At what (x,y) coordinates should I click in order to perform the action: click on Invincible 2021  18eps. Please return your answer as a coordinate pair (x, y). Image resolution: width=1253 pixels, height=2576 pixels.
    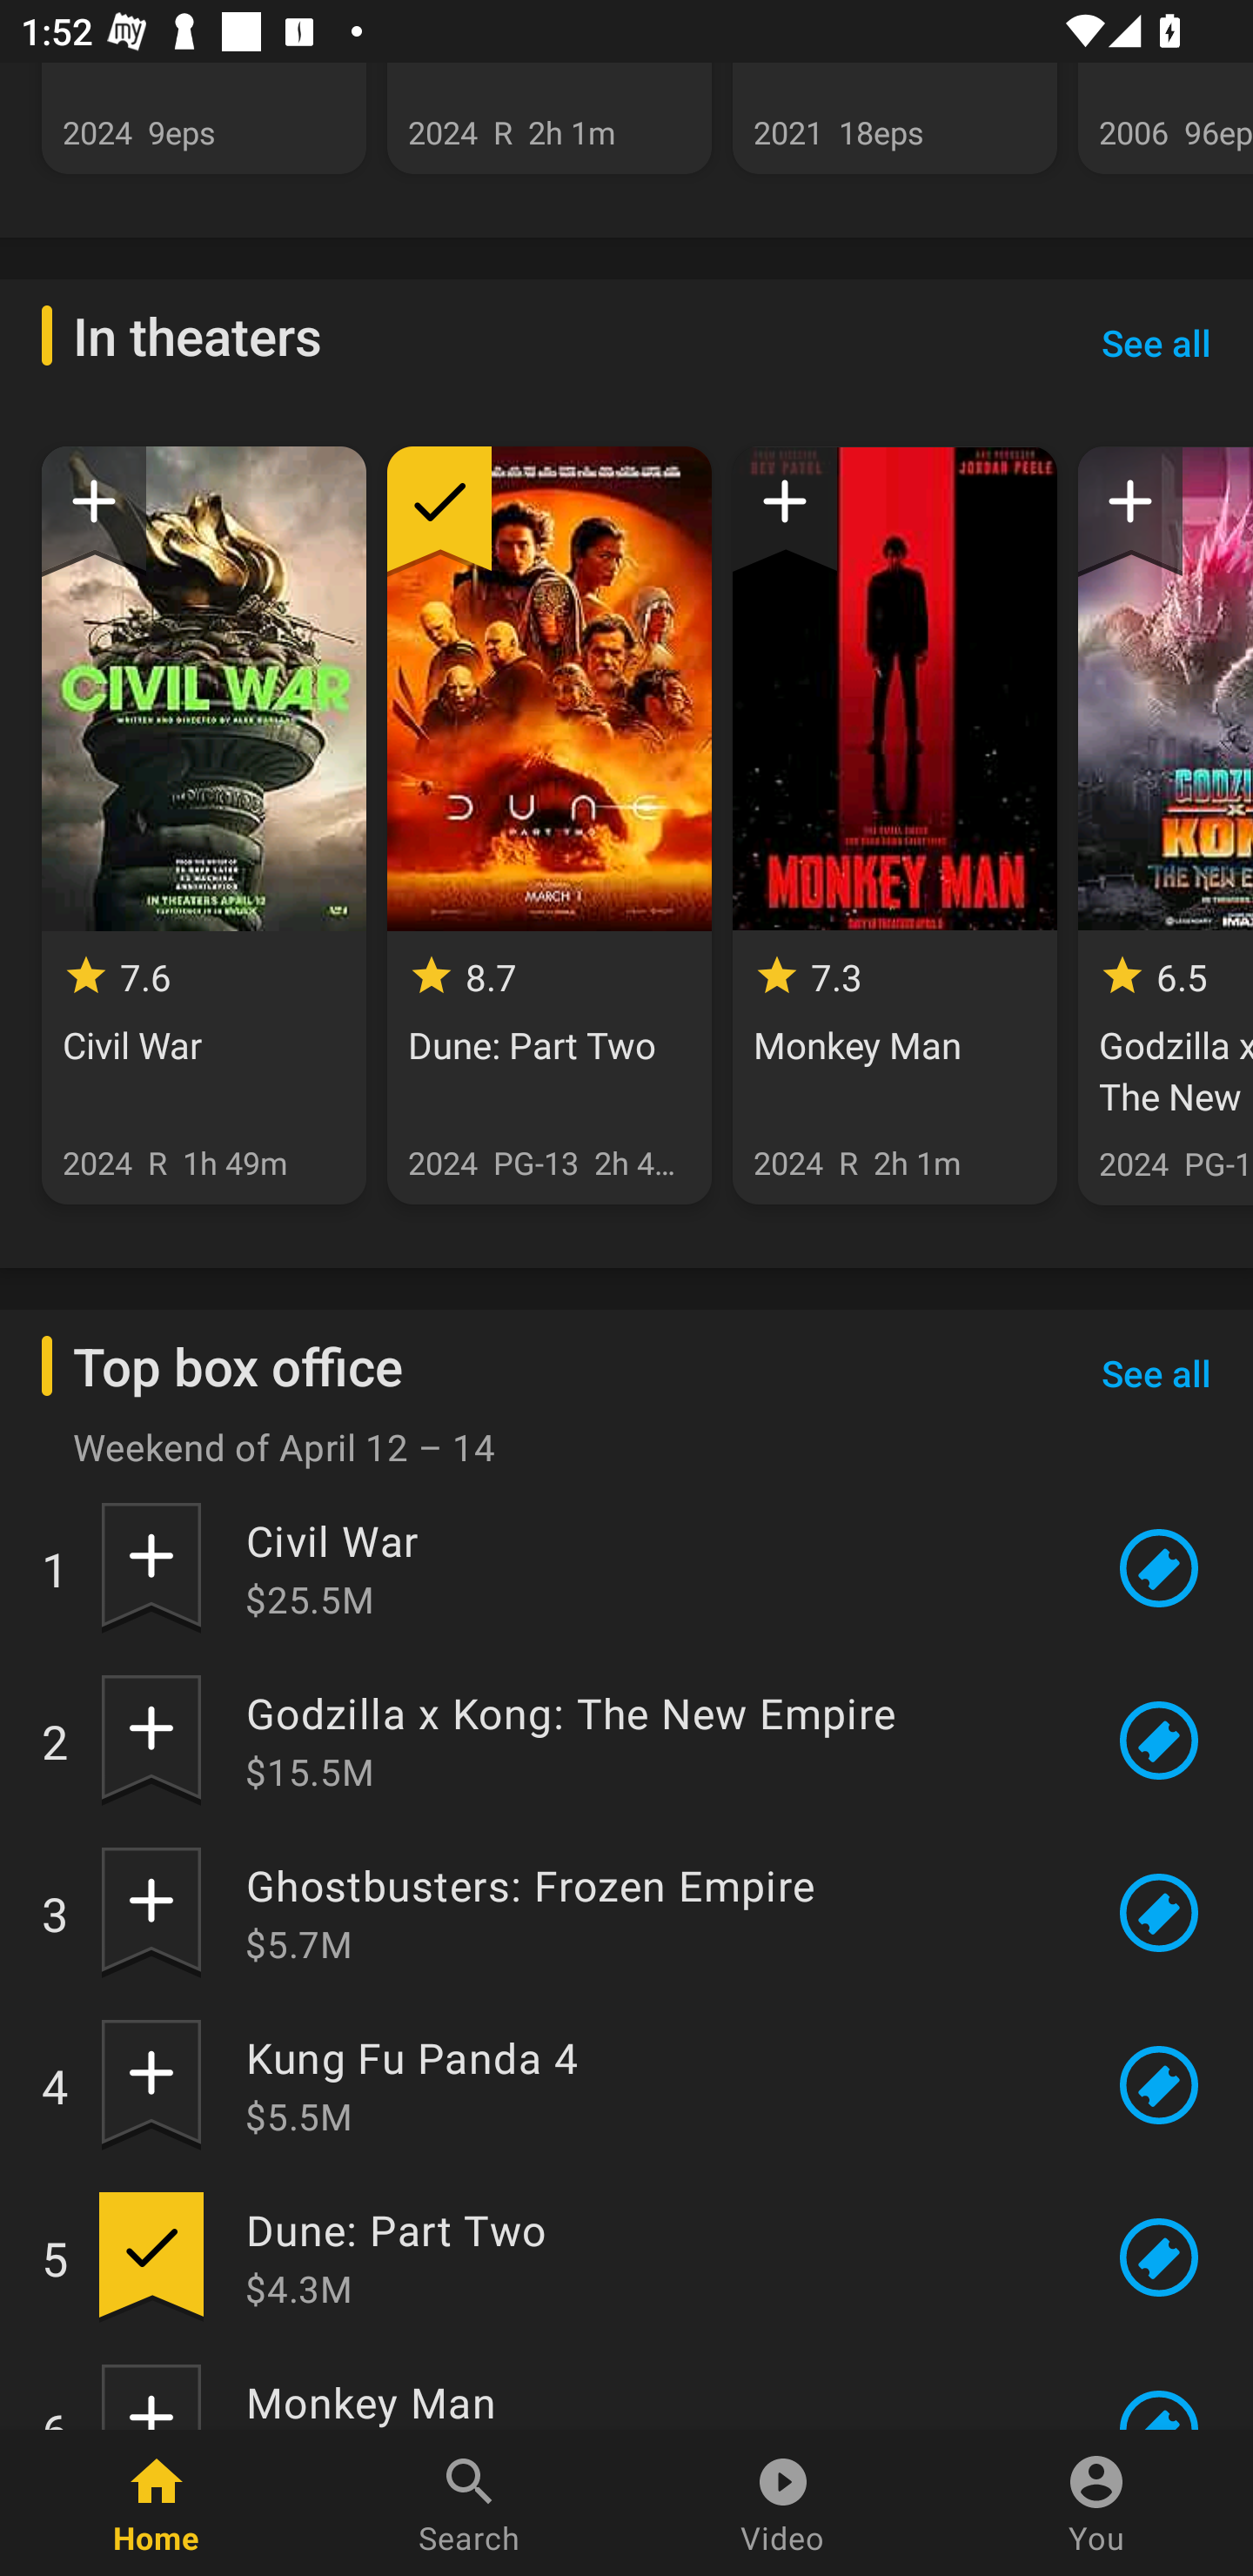
    Looking at the image, I should click on (895, 118).